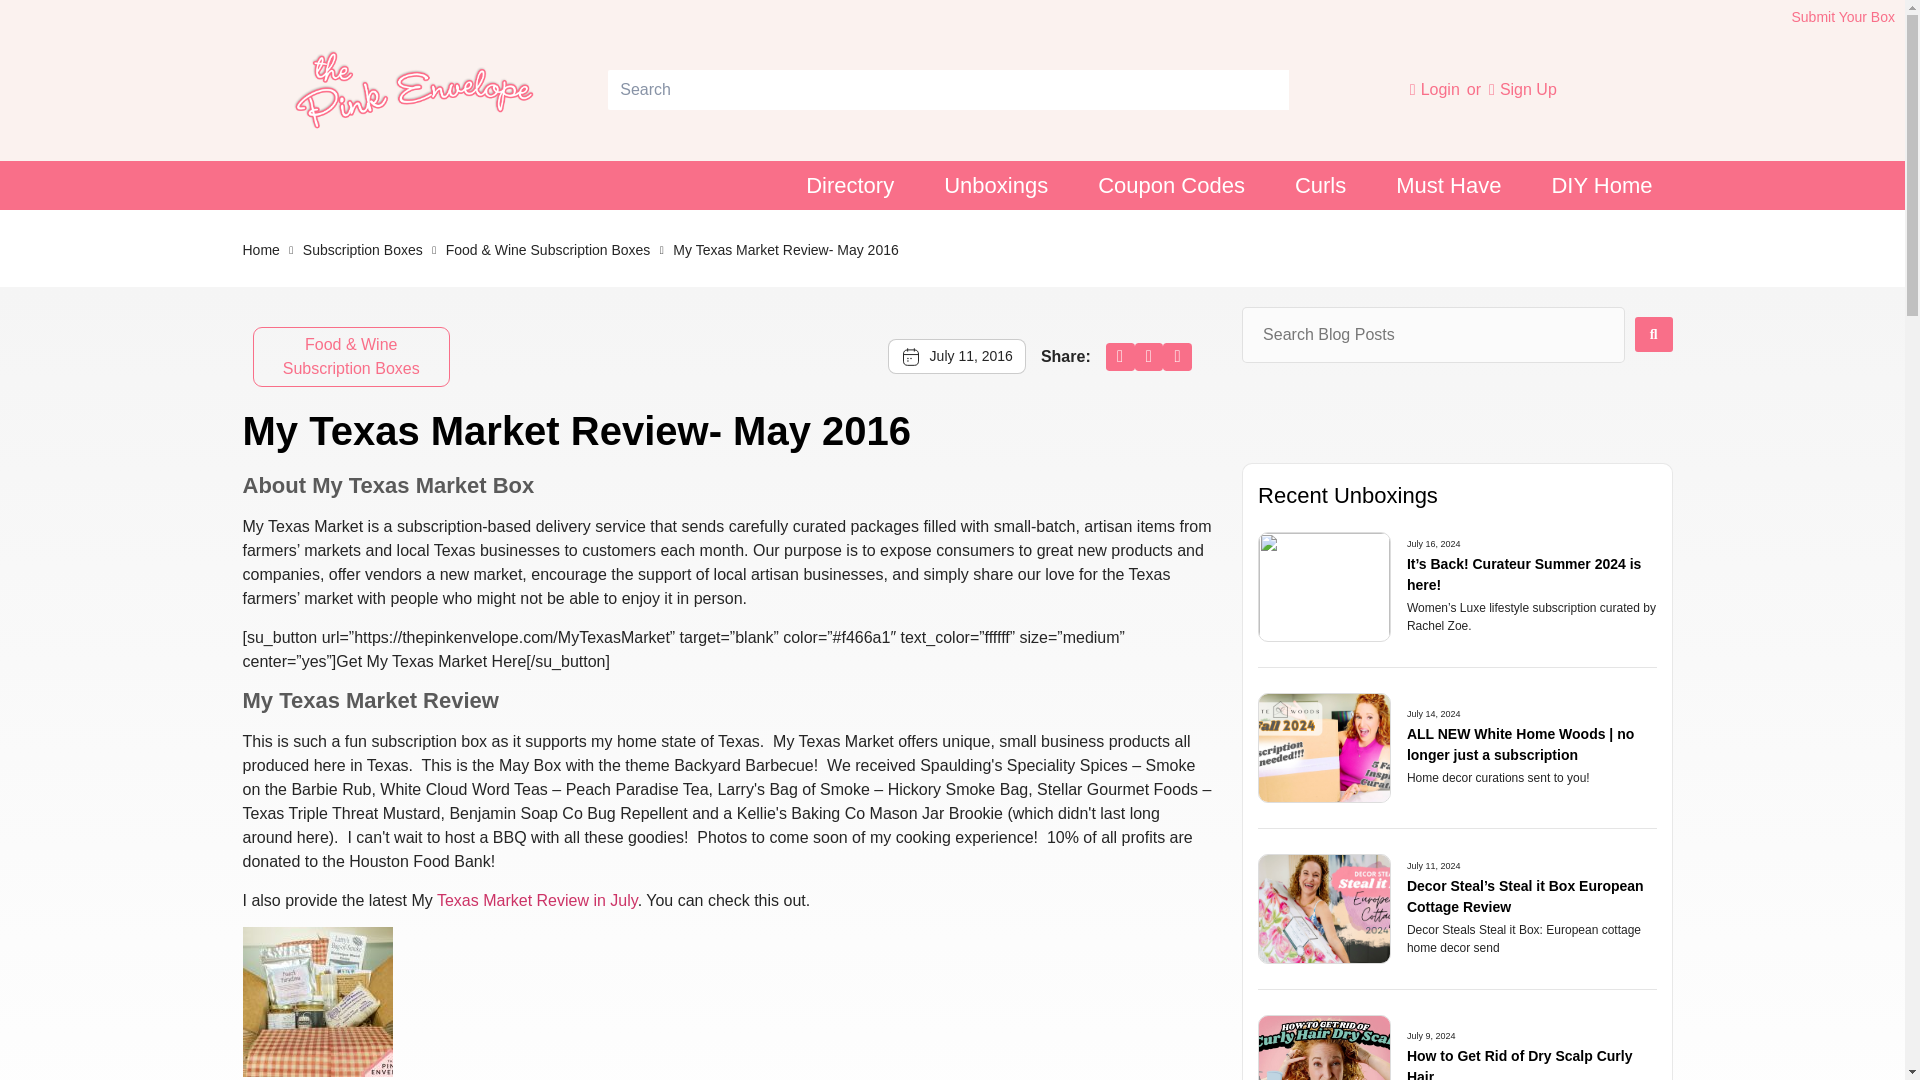 This screenshot has width=1920, height=1080. What do you see at coordinates (850, 186) in the screenshot?
I see `Directory` at bounding box center [850, 186].